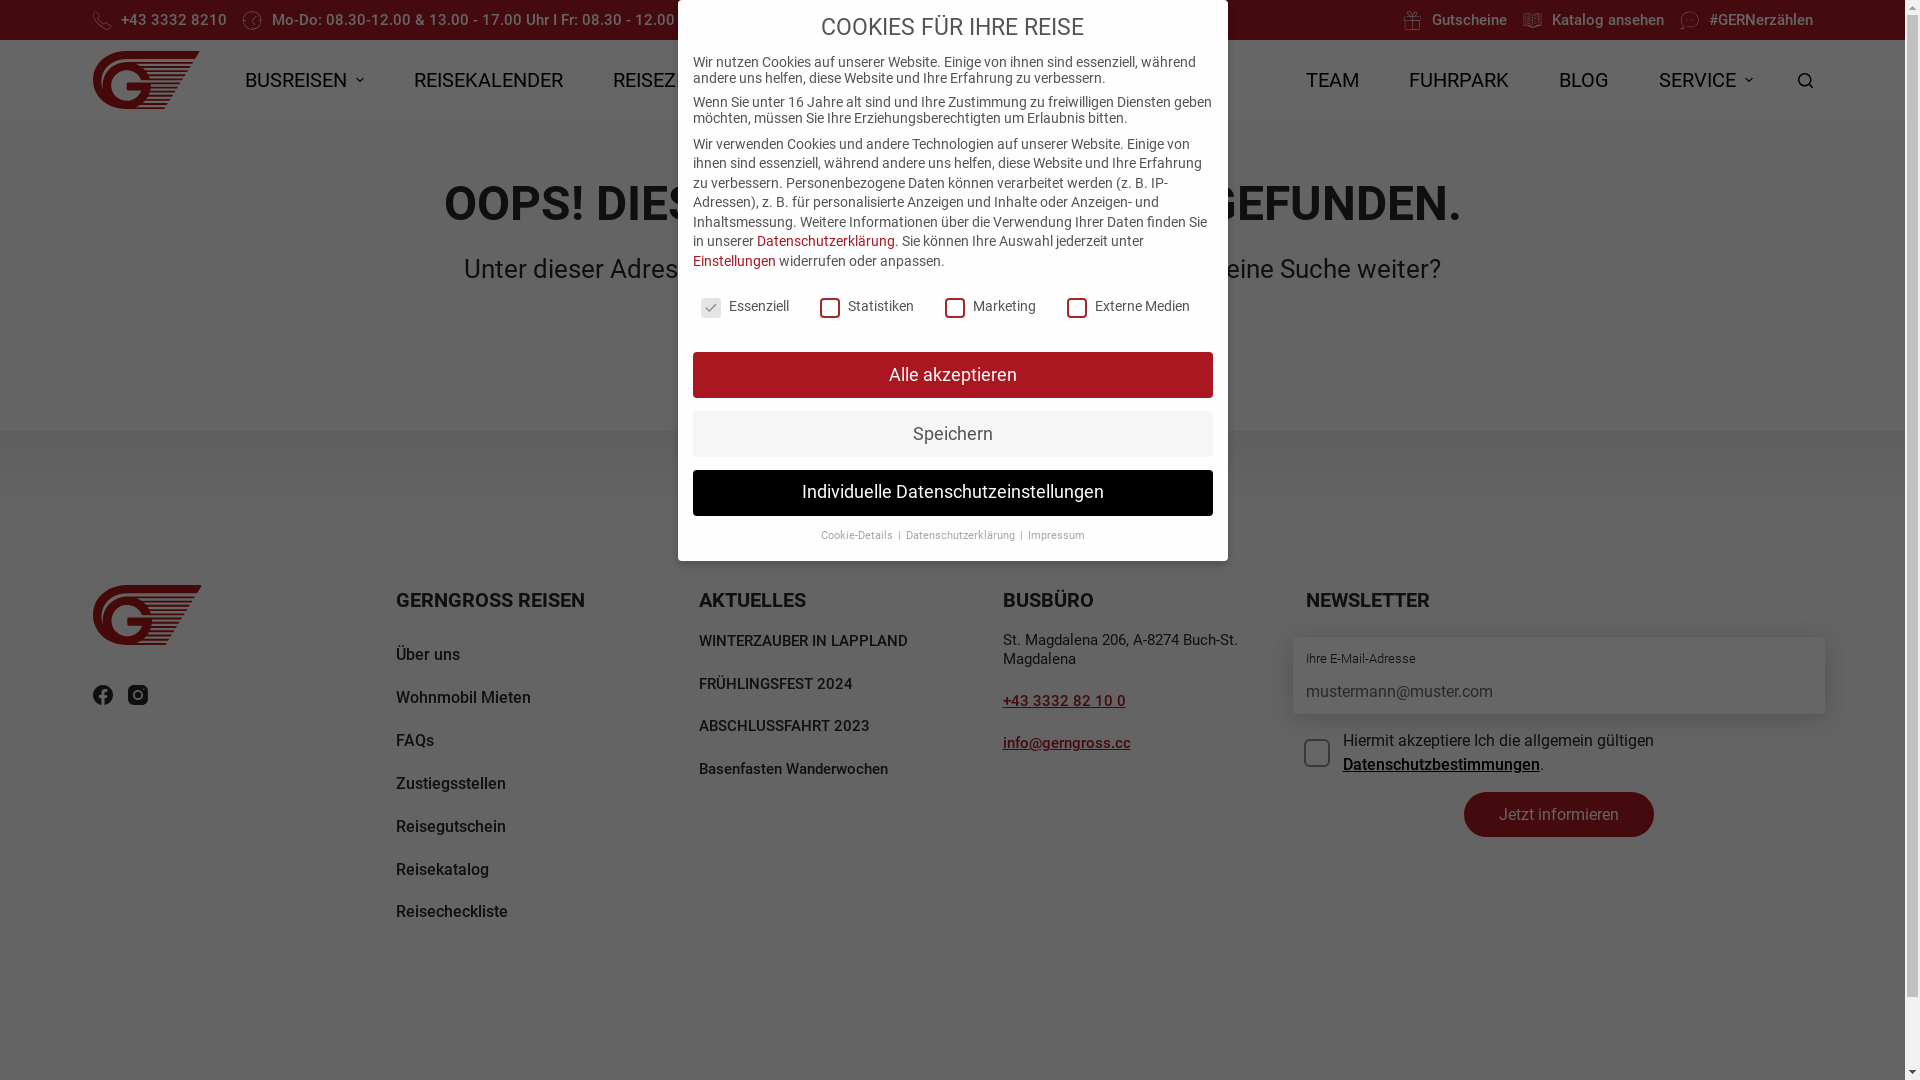  I want to click on Reisecheckliste, so click(452, 912).